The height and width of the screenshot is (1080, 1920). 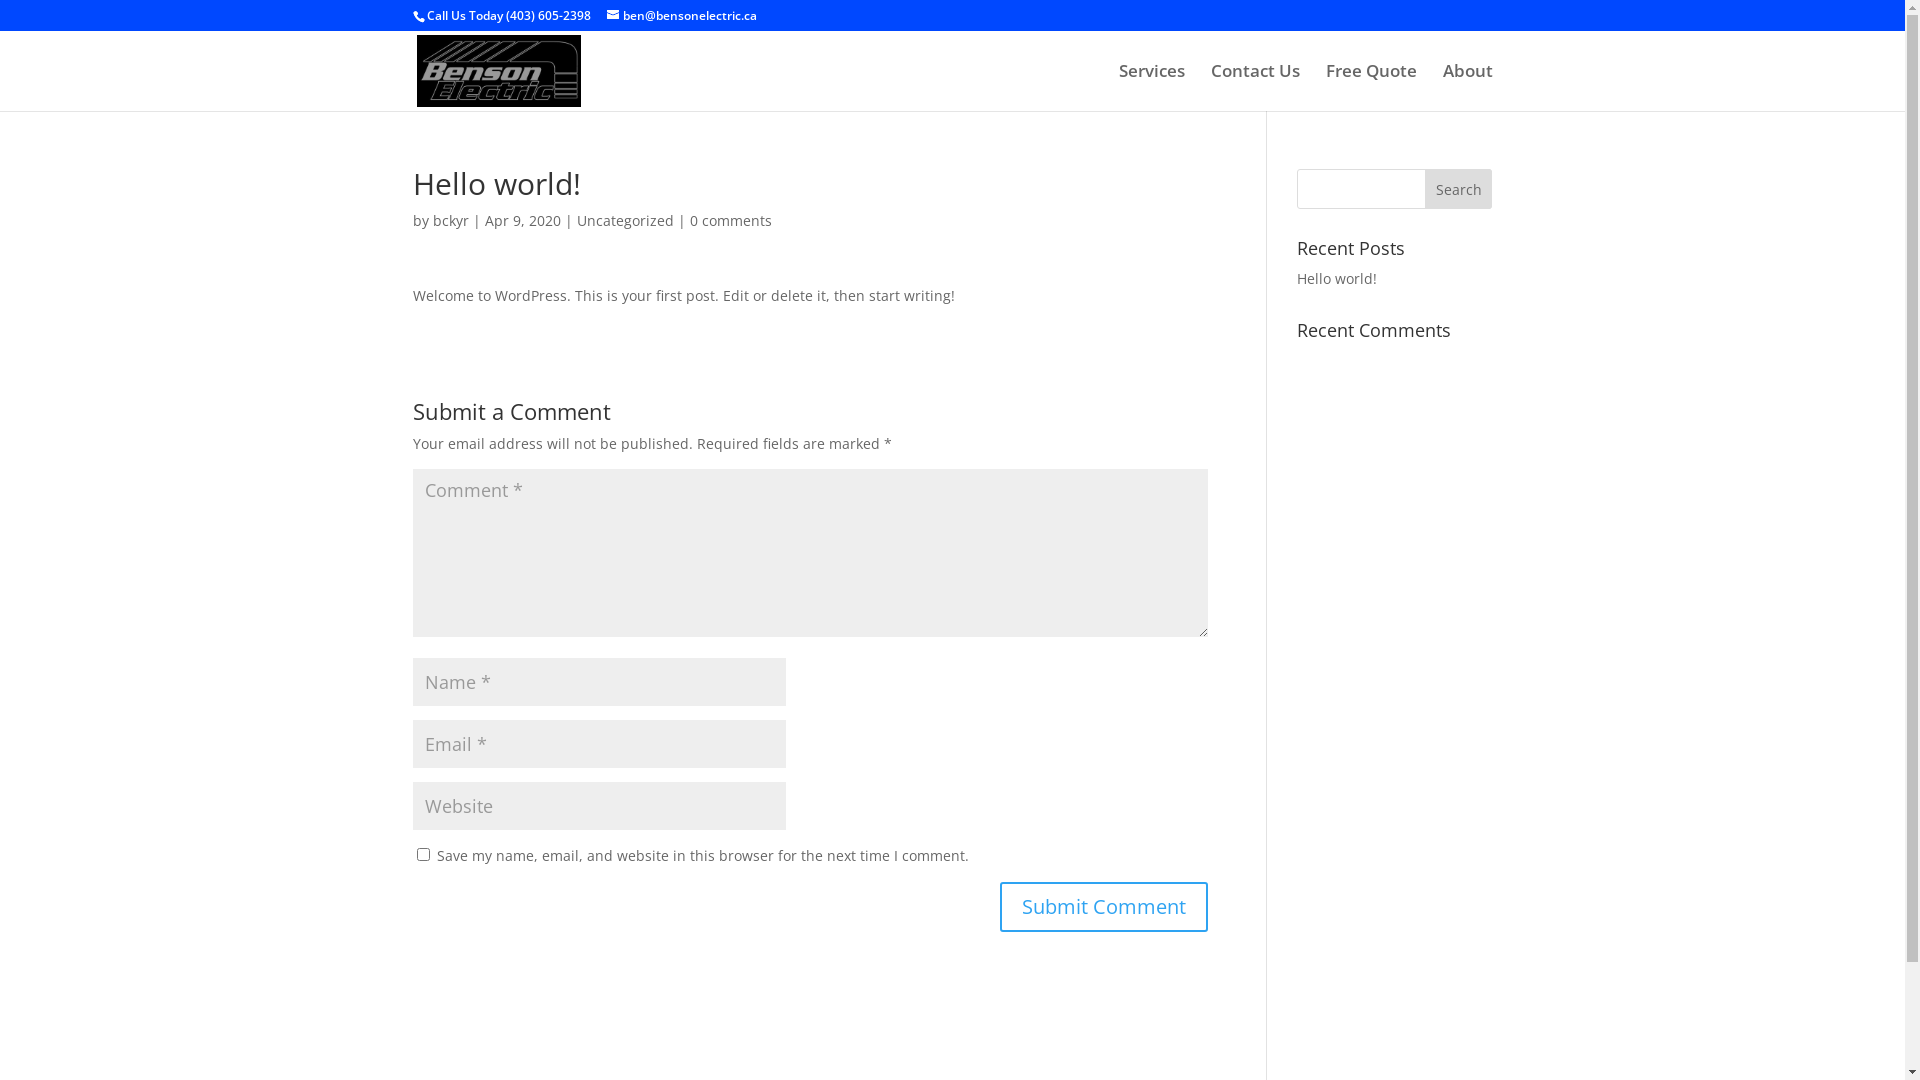 I want to click on Uncategorized, so click(x=624, y=220).